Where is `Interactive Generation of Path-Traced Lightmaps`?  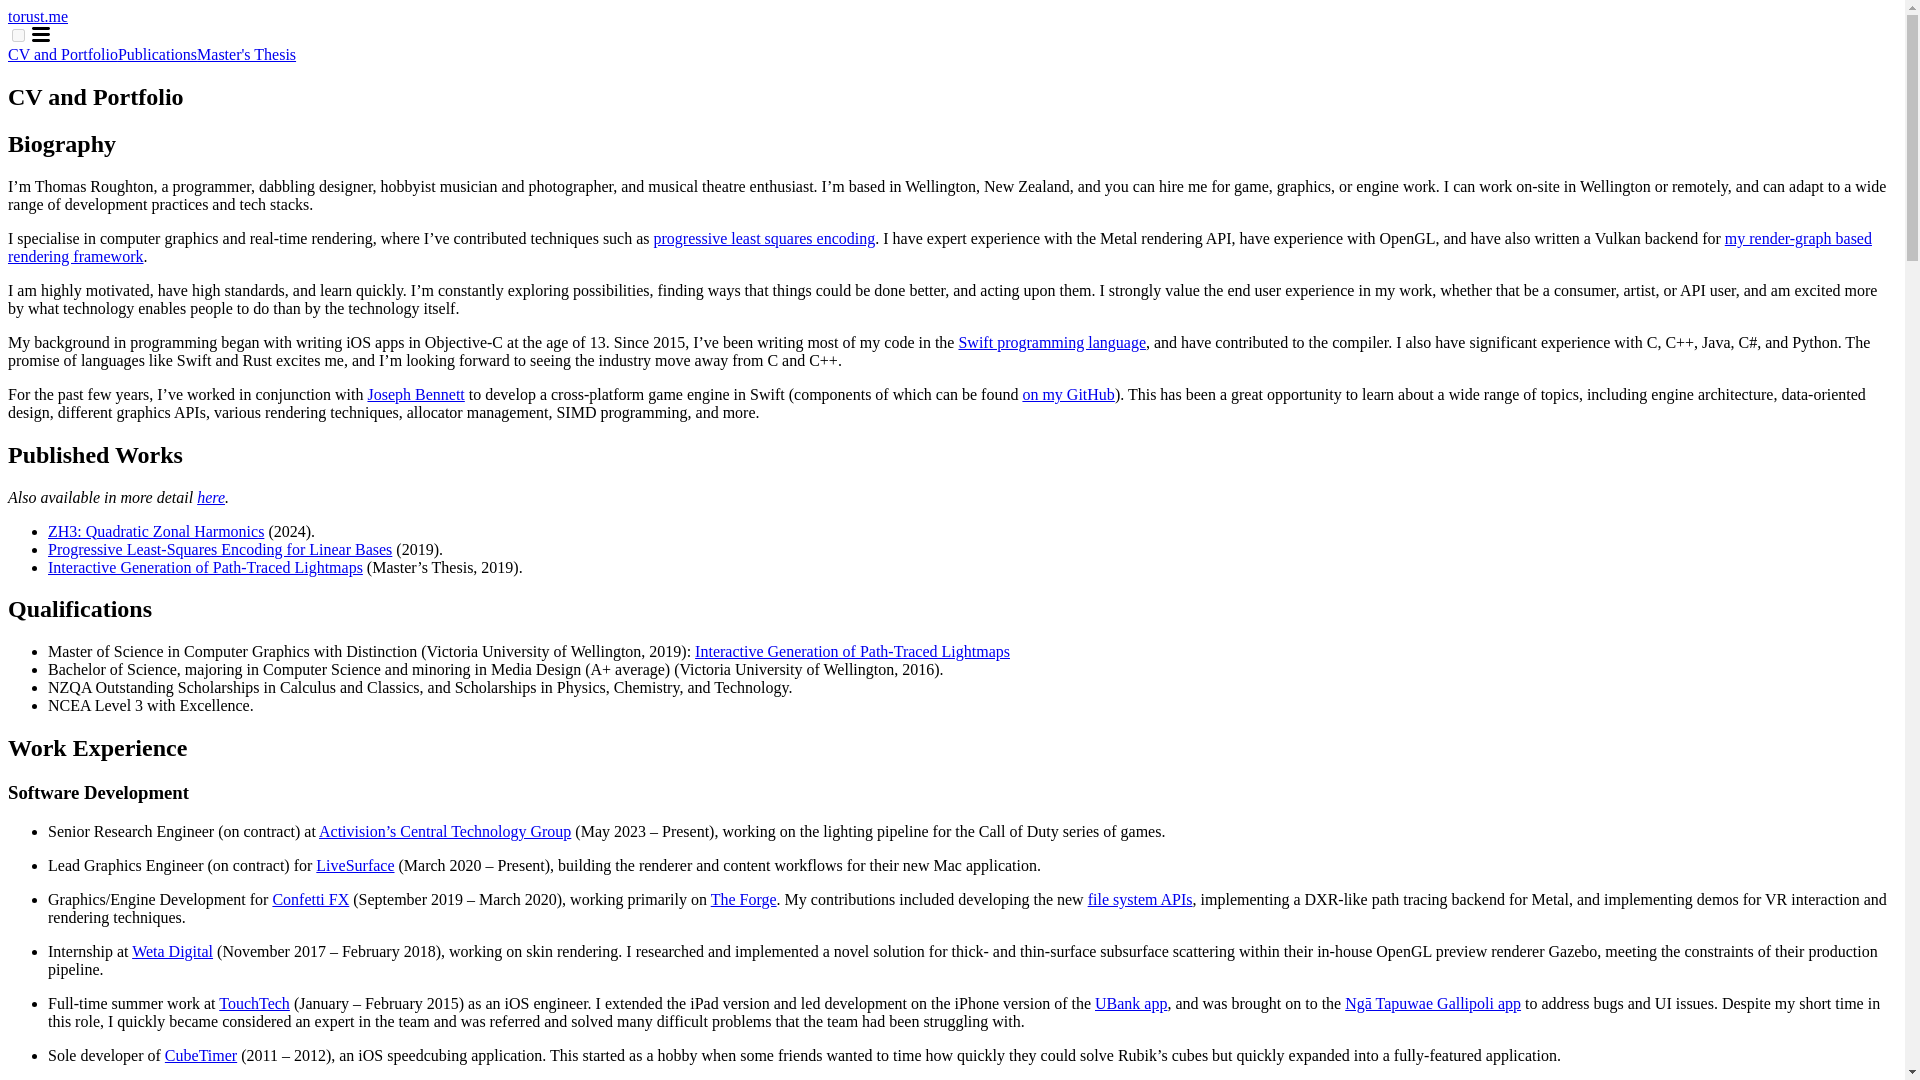 Interactive Generation of Path-Traced Lightmaps is located at coordinates (852, 650).